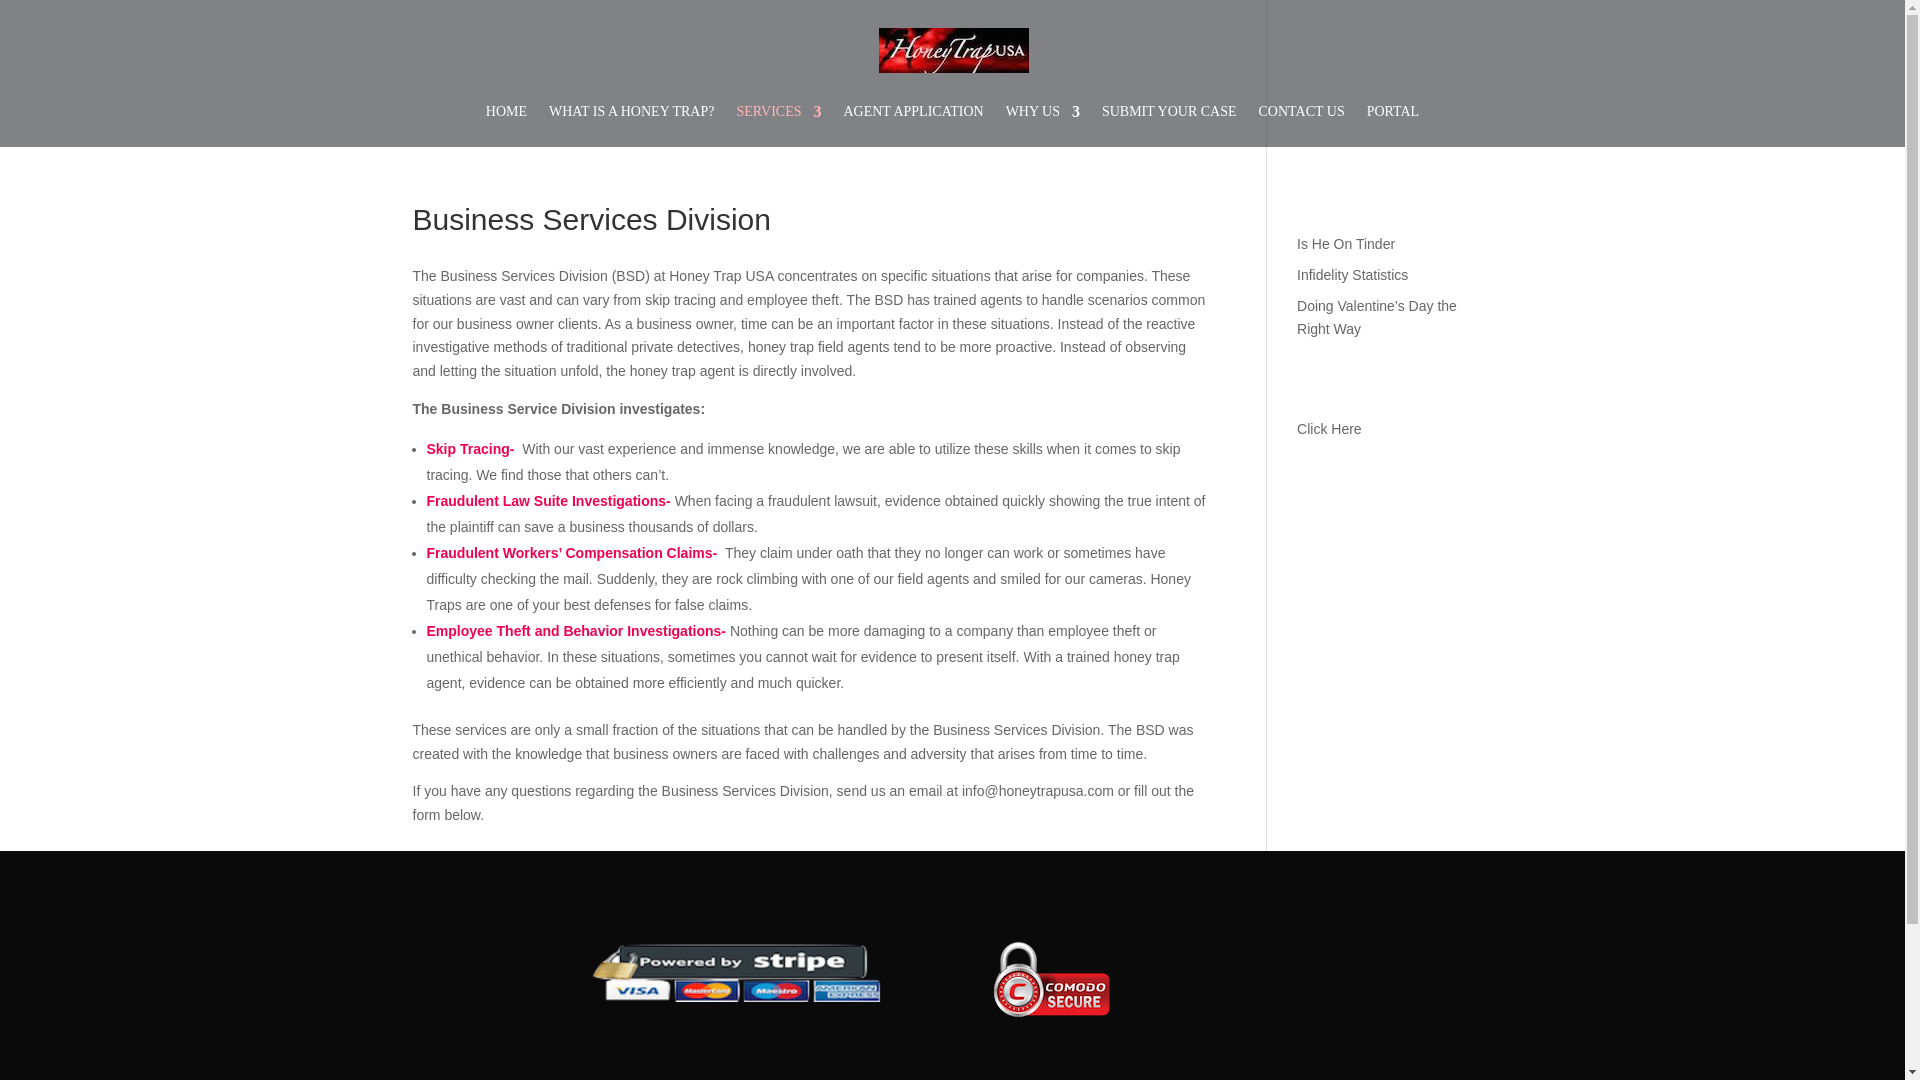 The width and height of the screenshot is (1920, 1080). Describe the element at coordinates (778, 125) in the screenshot. I see `SERVICES` at that location.